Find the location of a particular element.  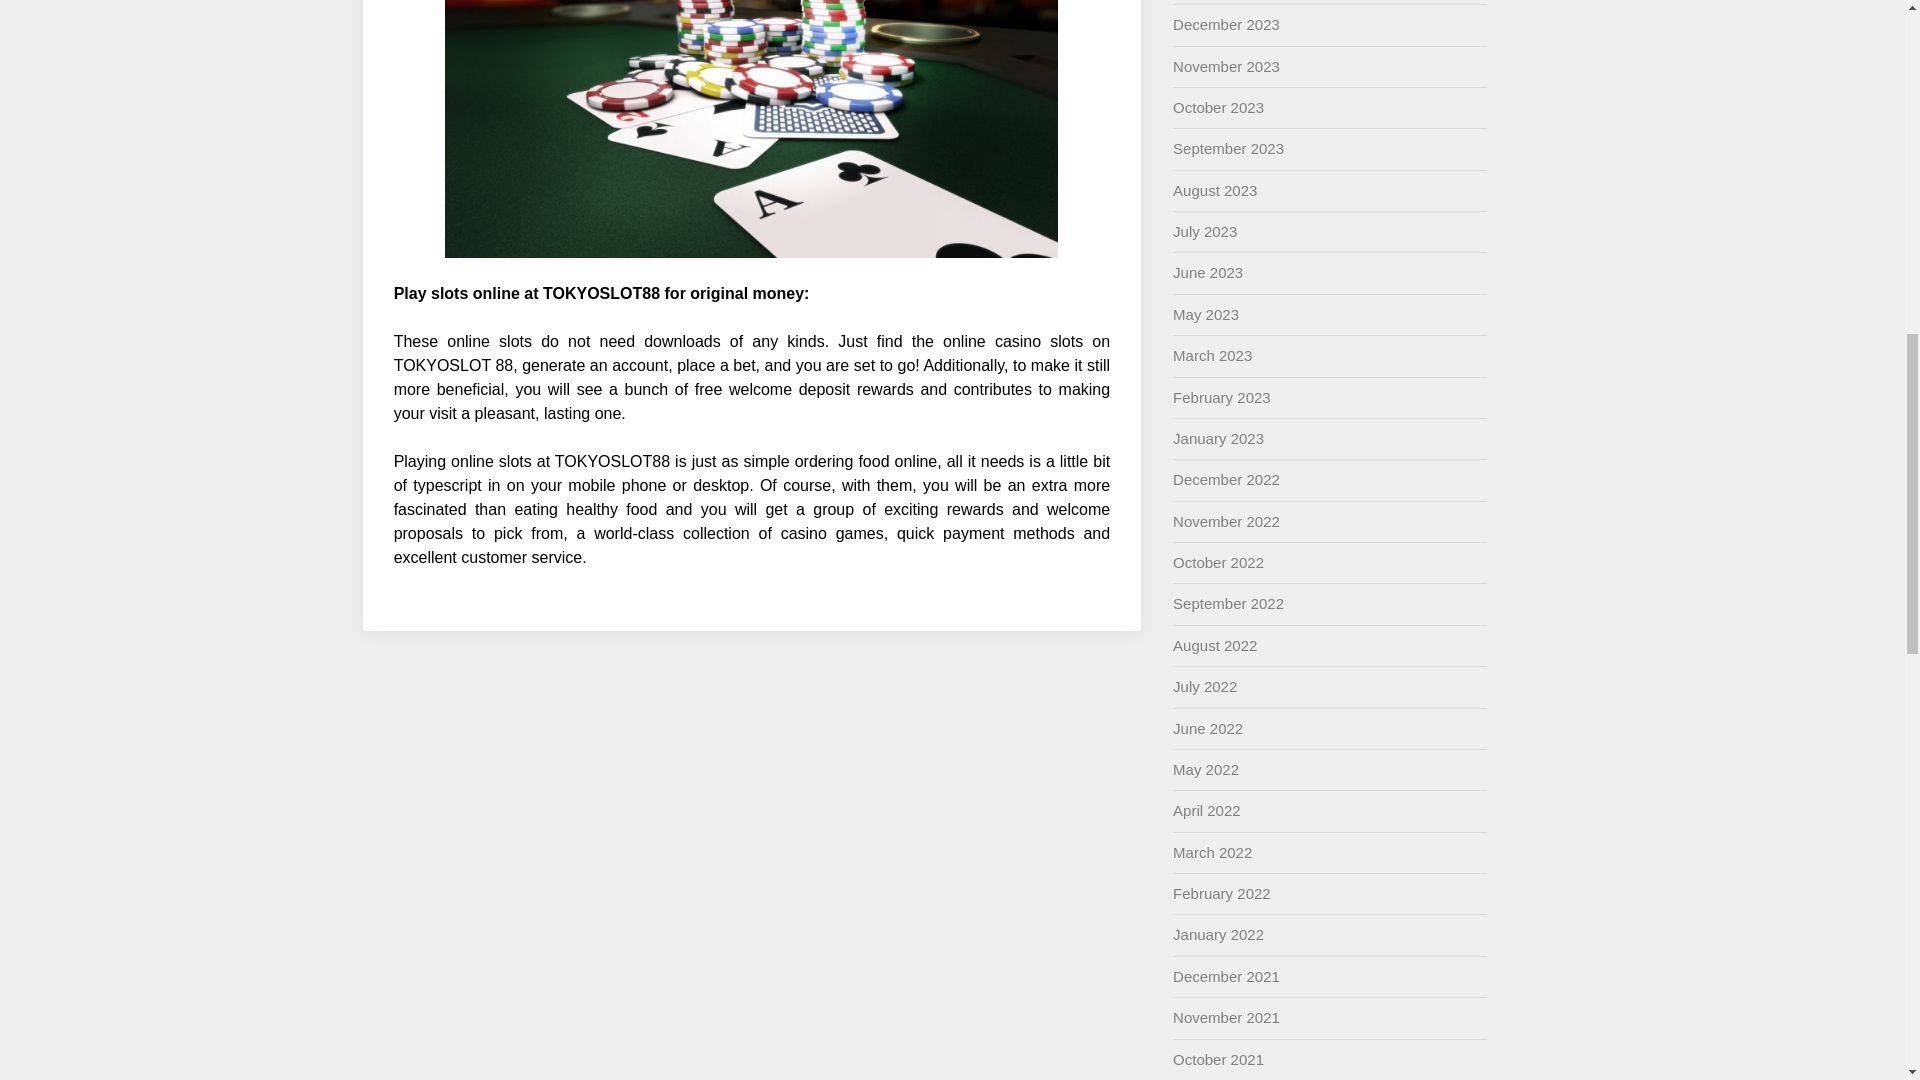

February 2023 is located at coordinates (1222, 396).